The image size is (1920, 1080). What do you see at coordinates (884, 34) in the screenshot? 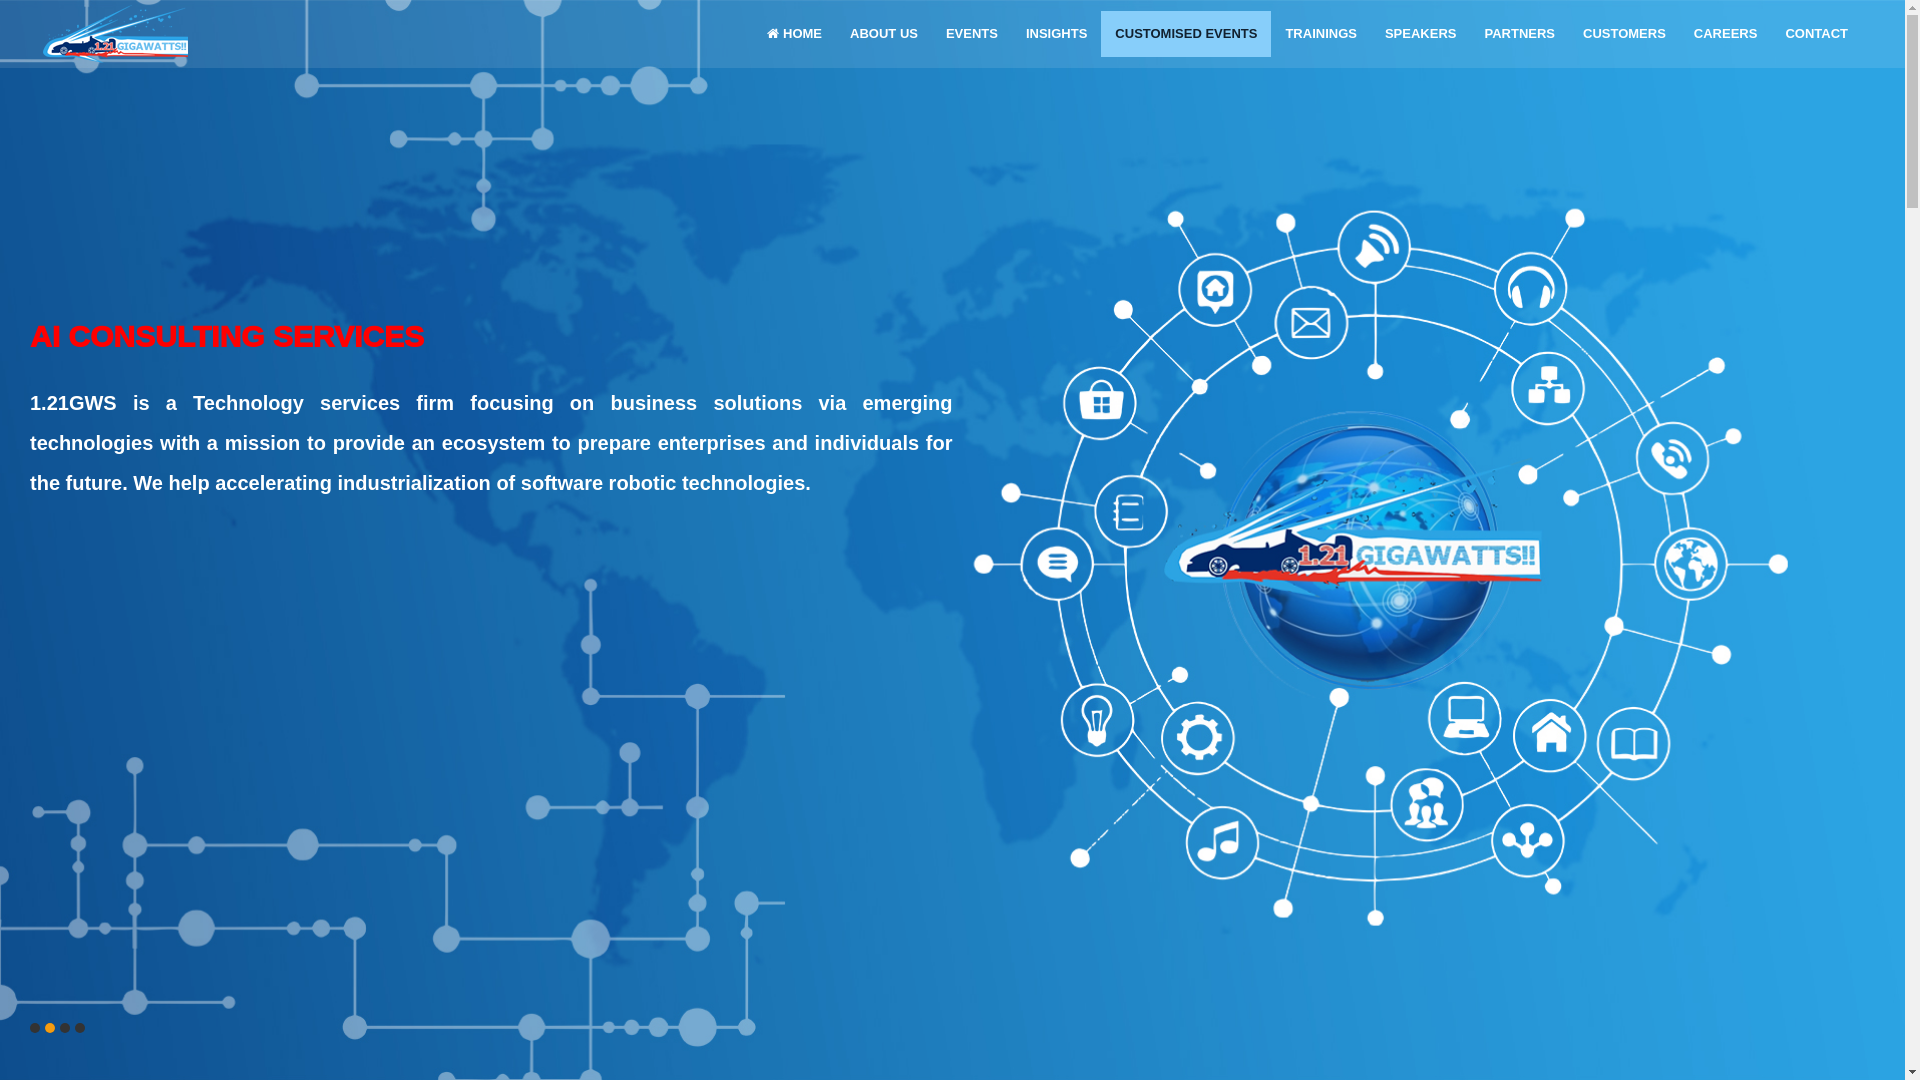
I see `ABOUT US` at bounding box center [884, 34].